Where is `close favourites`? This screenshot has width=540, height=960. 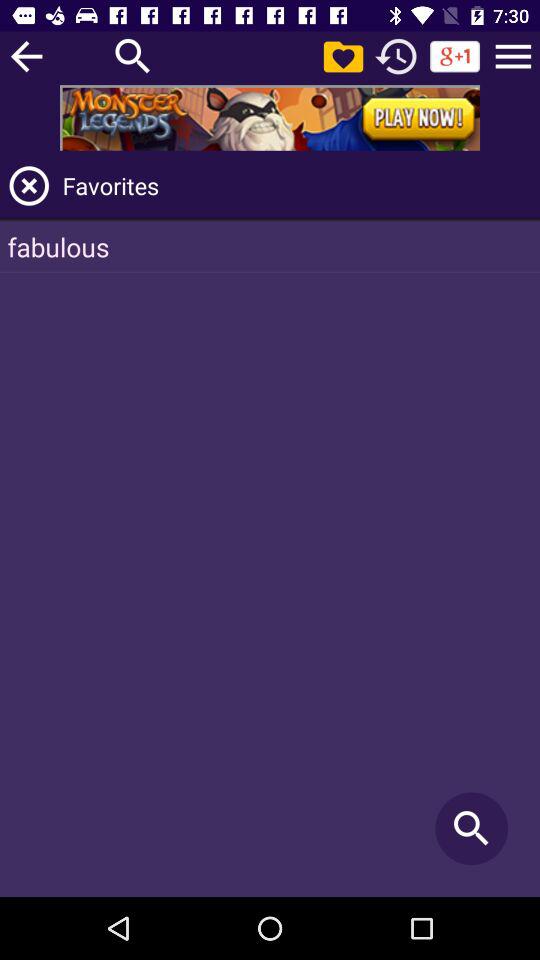
close favourites is located at coordinates (29, 186).